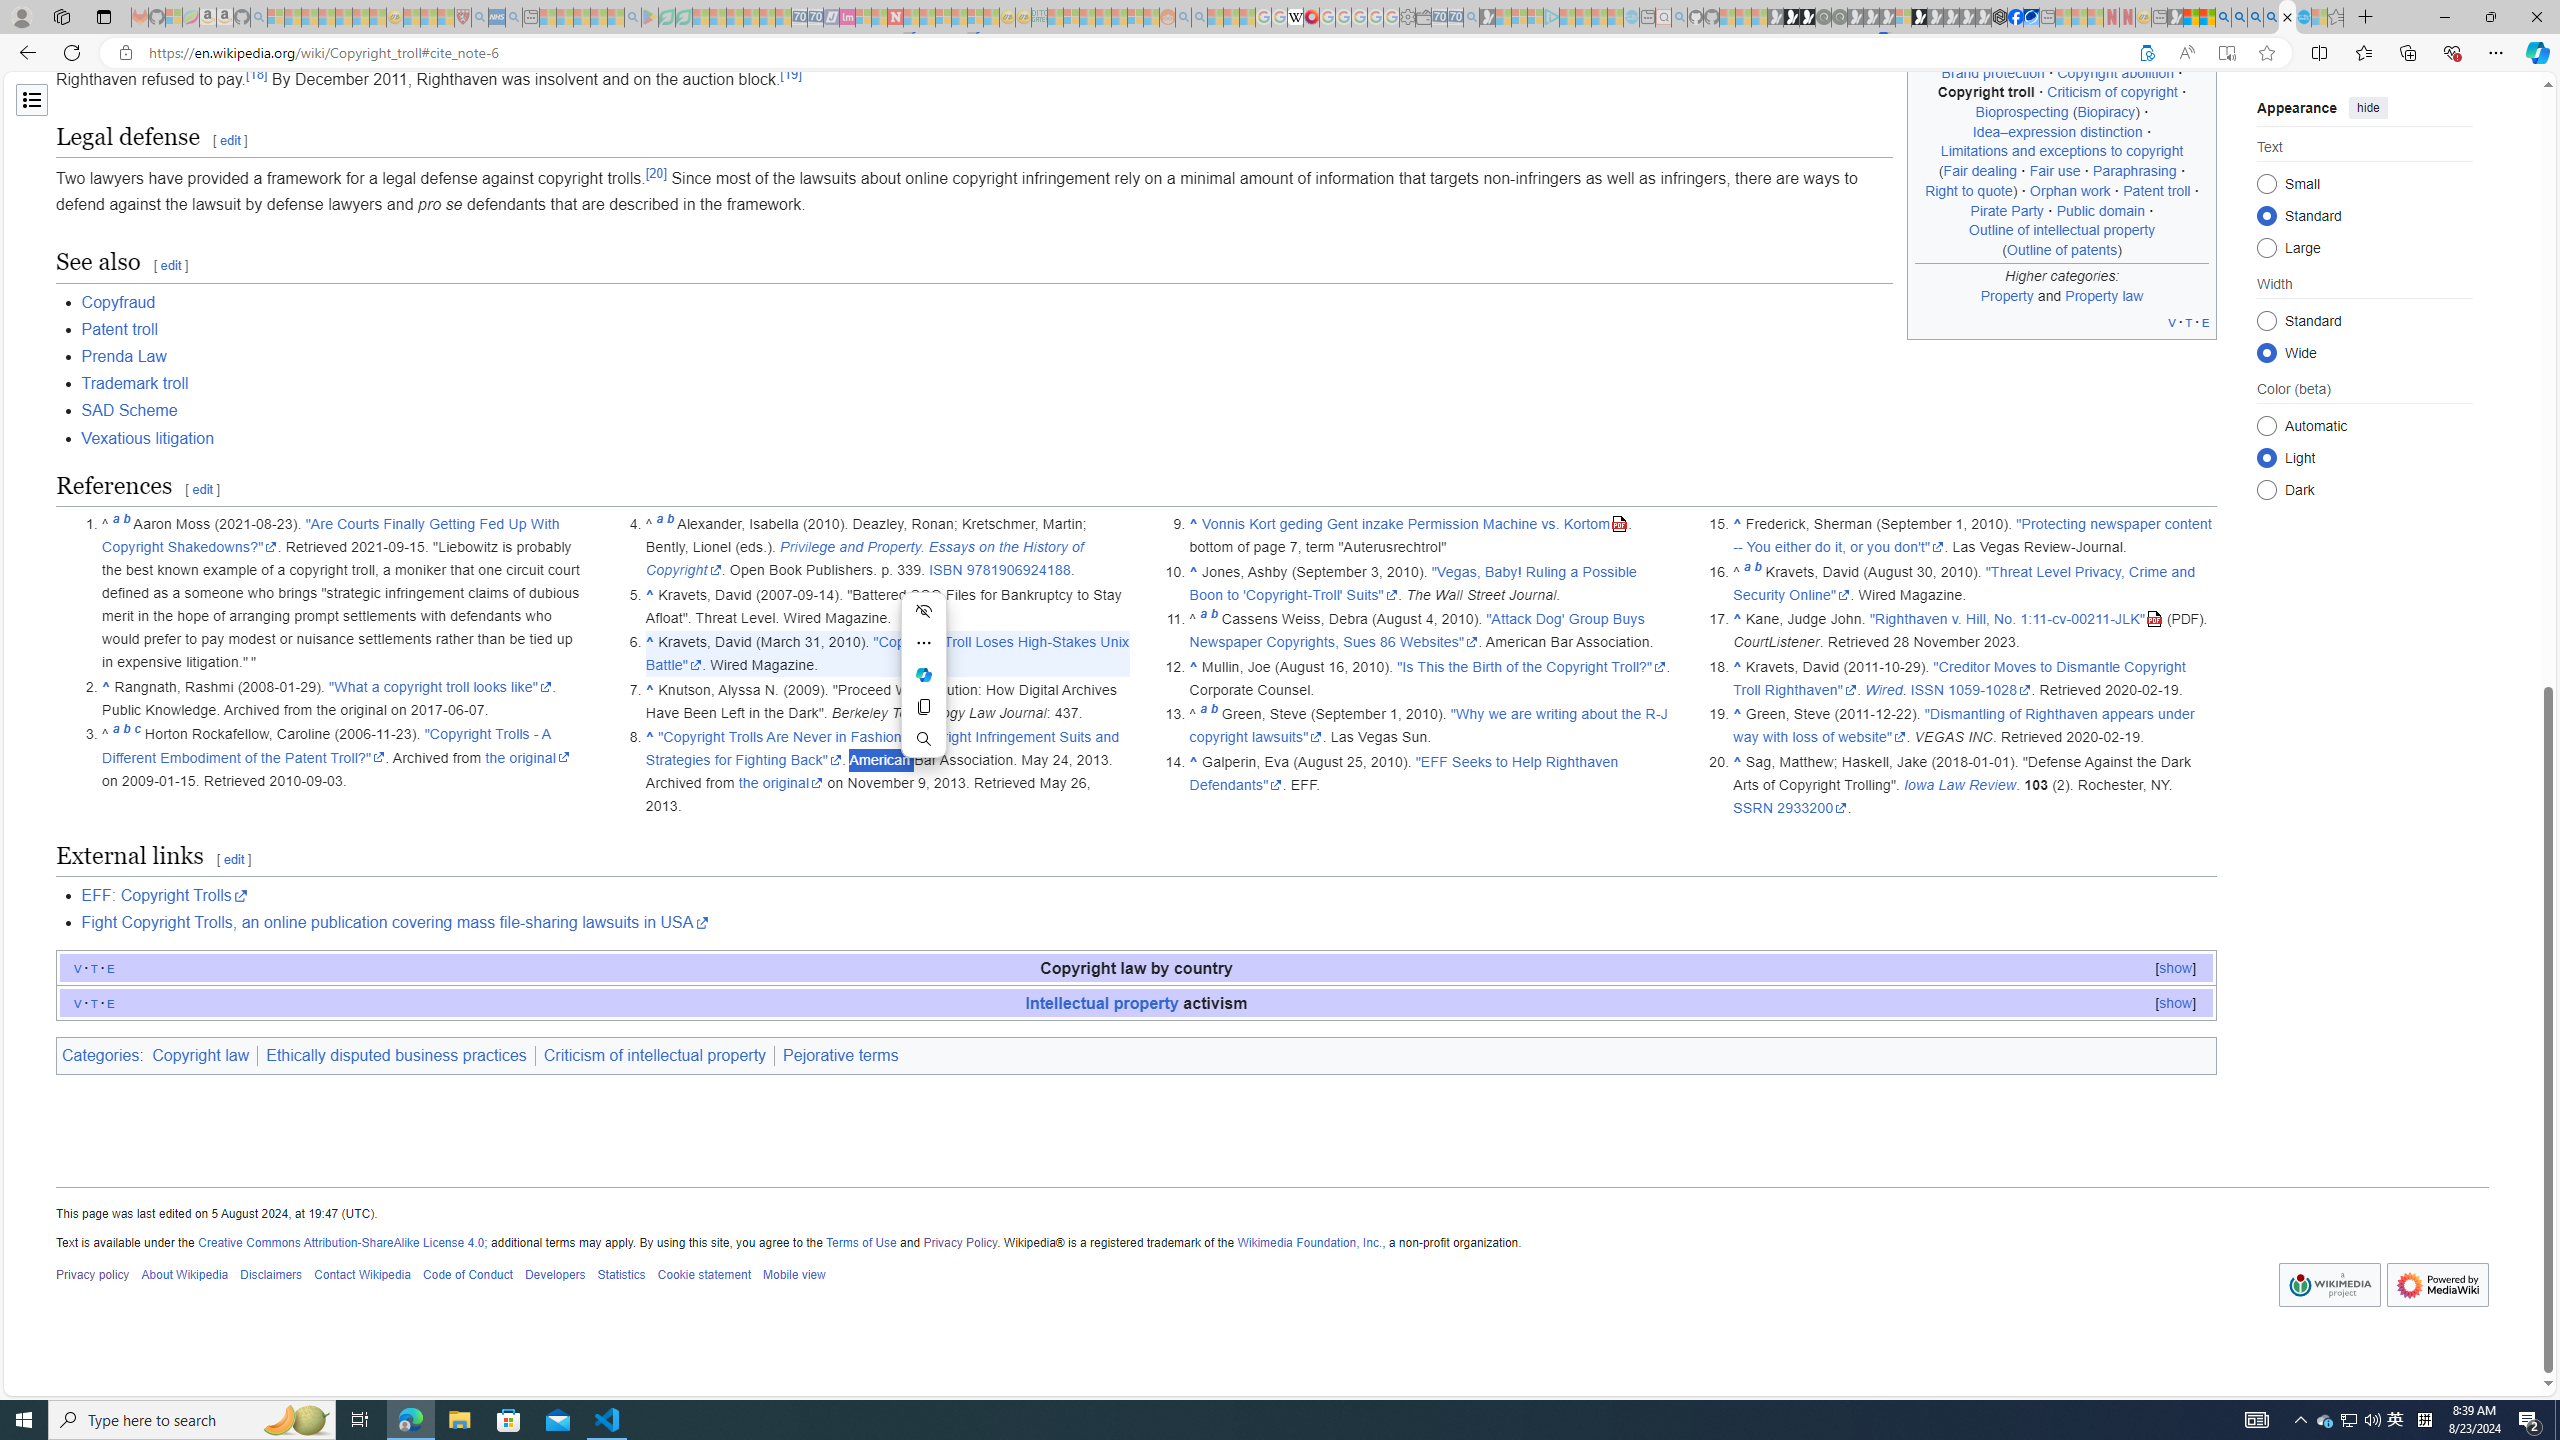 This screenshot has height=1440, width=2560. I want to click on DITOGAMES AG Imprint - Sleeping, so click(1039, 17).